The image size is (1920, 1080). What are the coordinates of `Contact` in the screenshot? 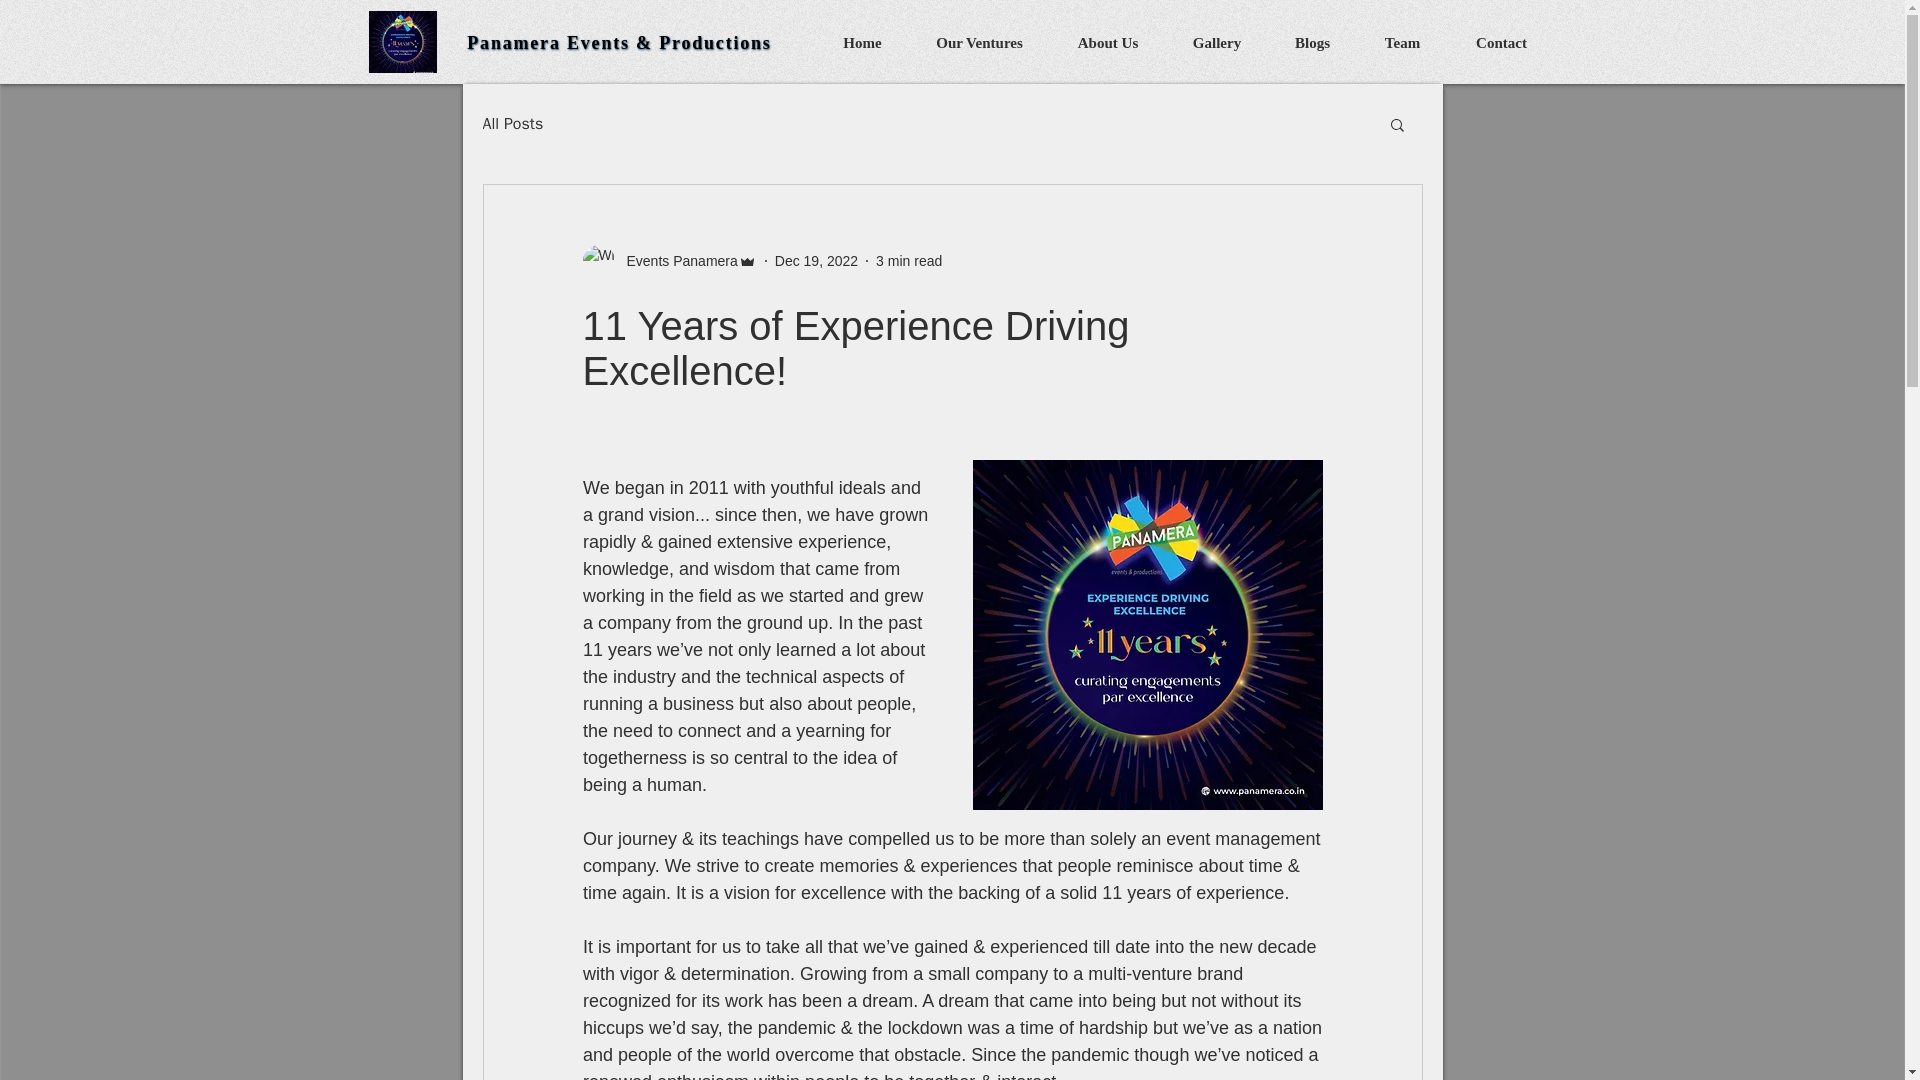 It's located at (1501, 42).